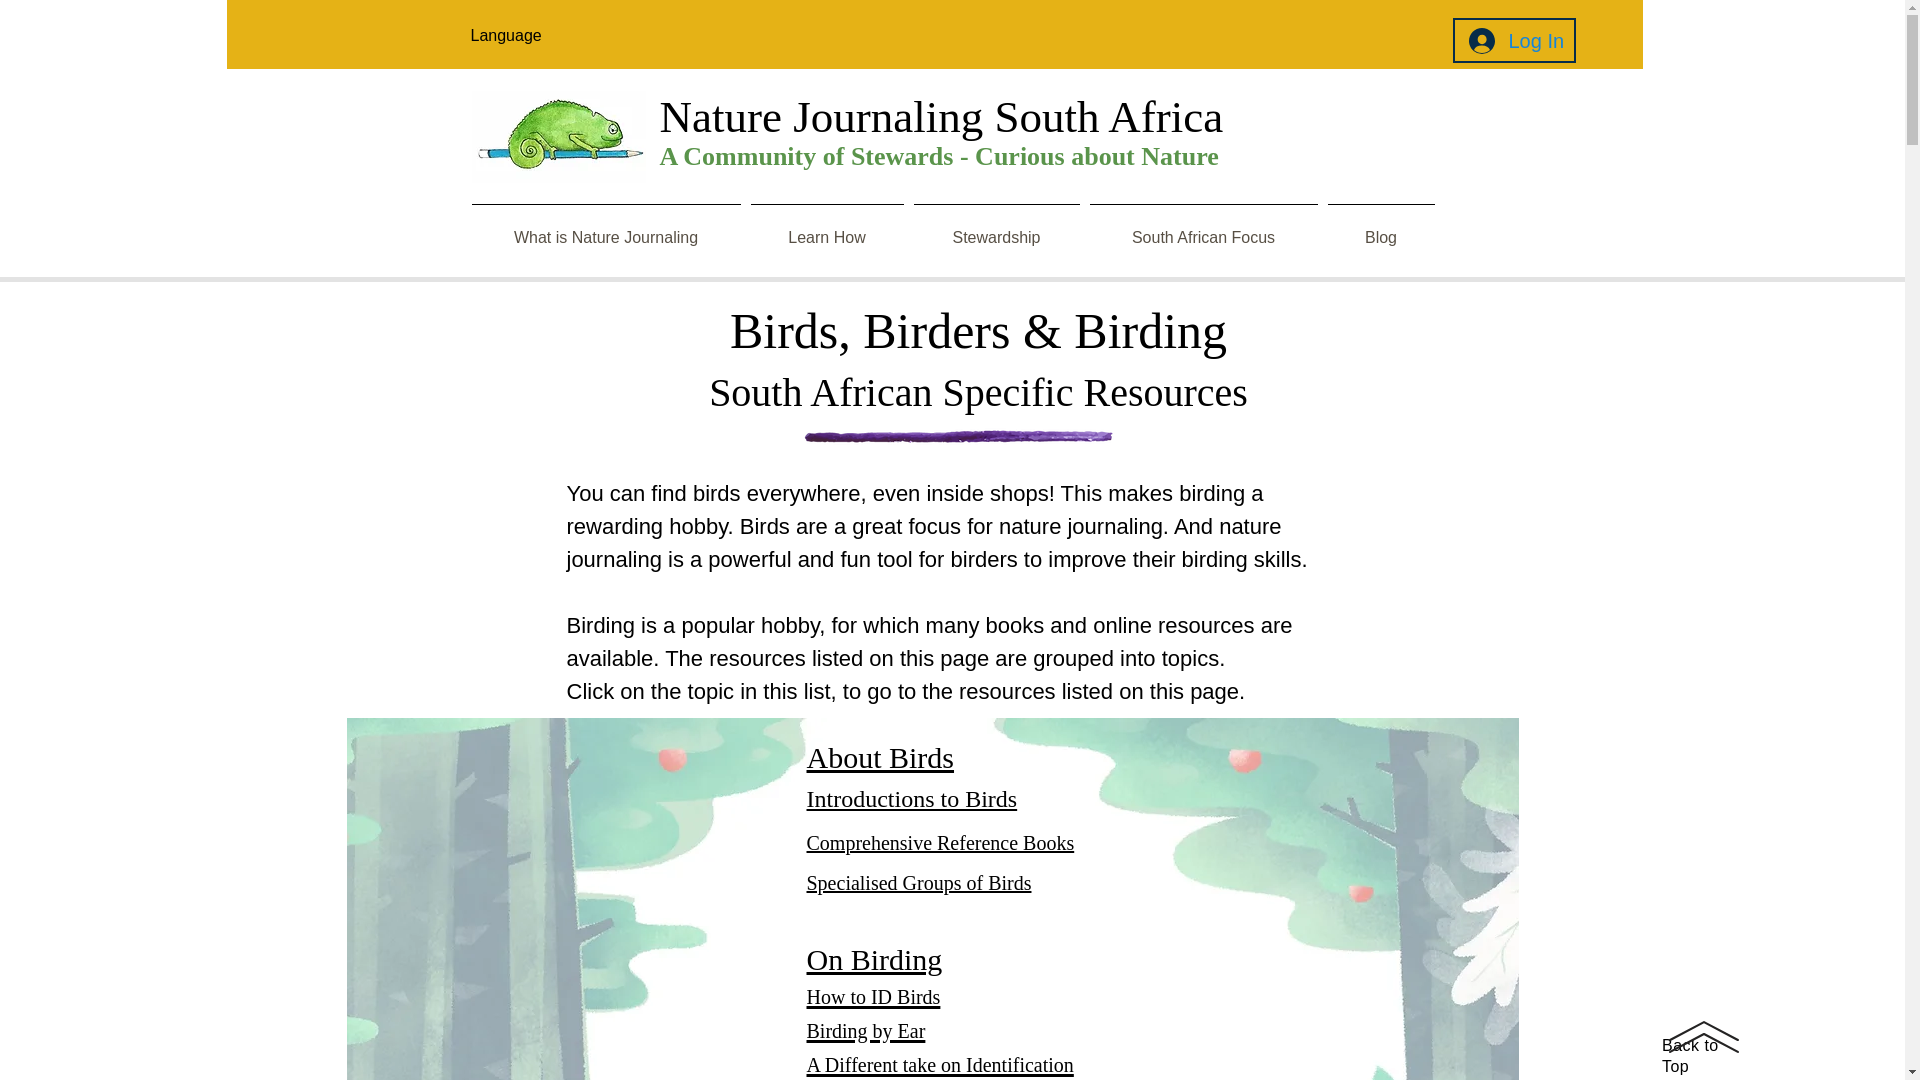 The height and width of the screenshot is (1080, 1920). I want to click on Nature Journaling South Africa, so click(942, 116).